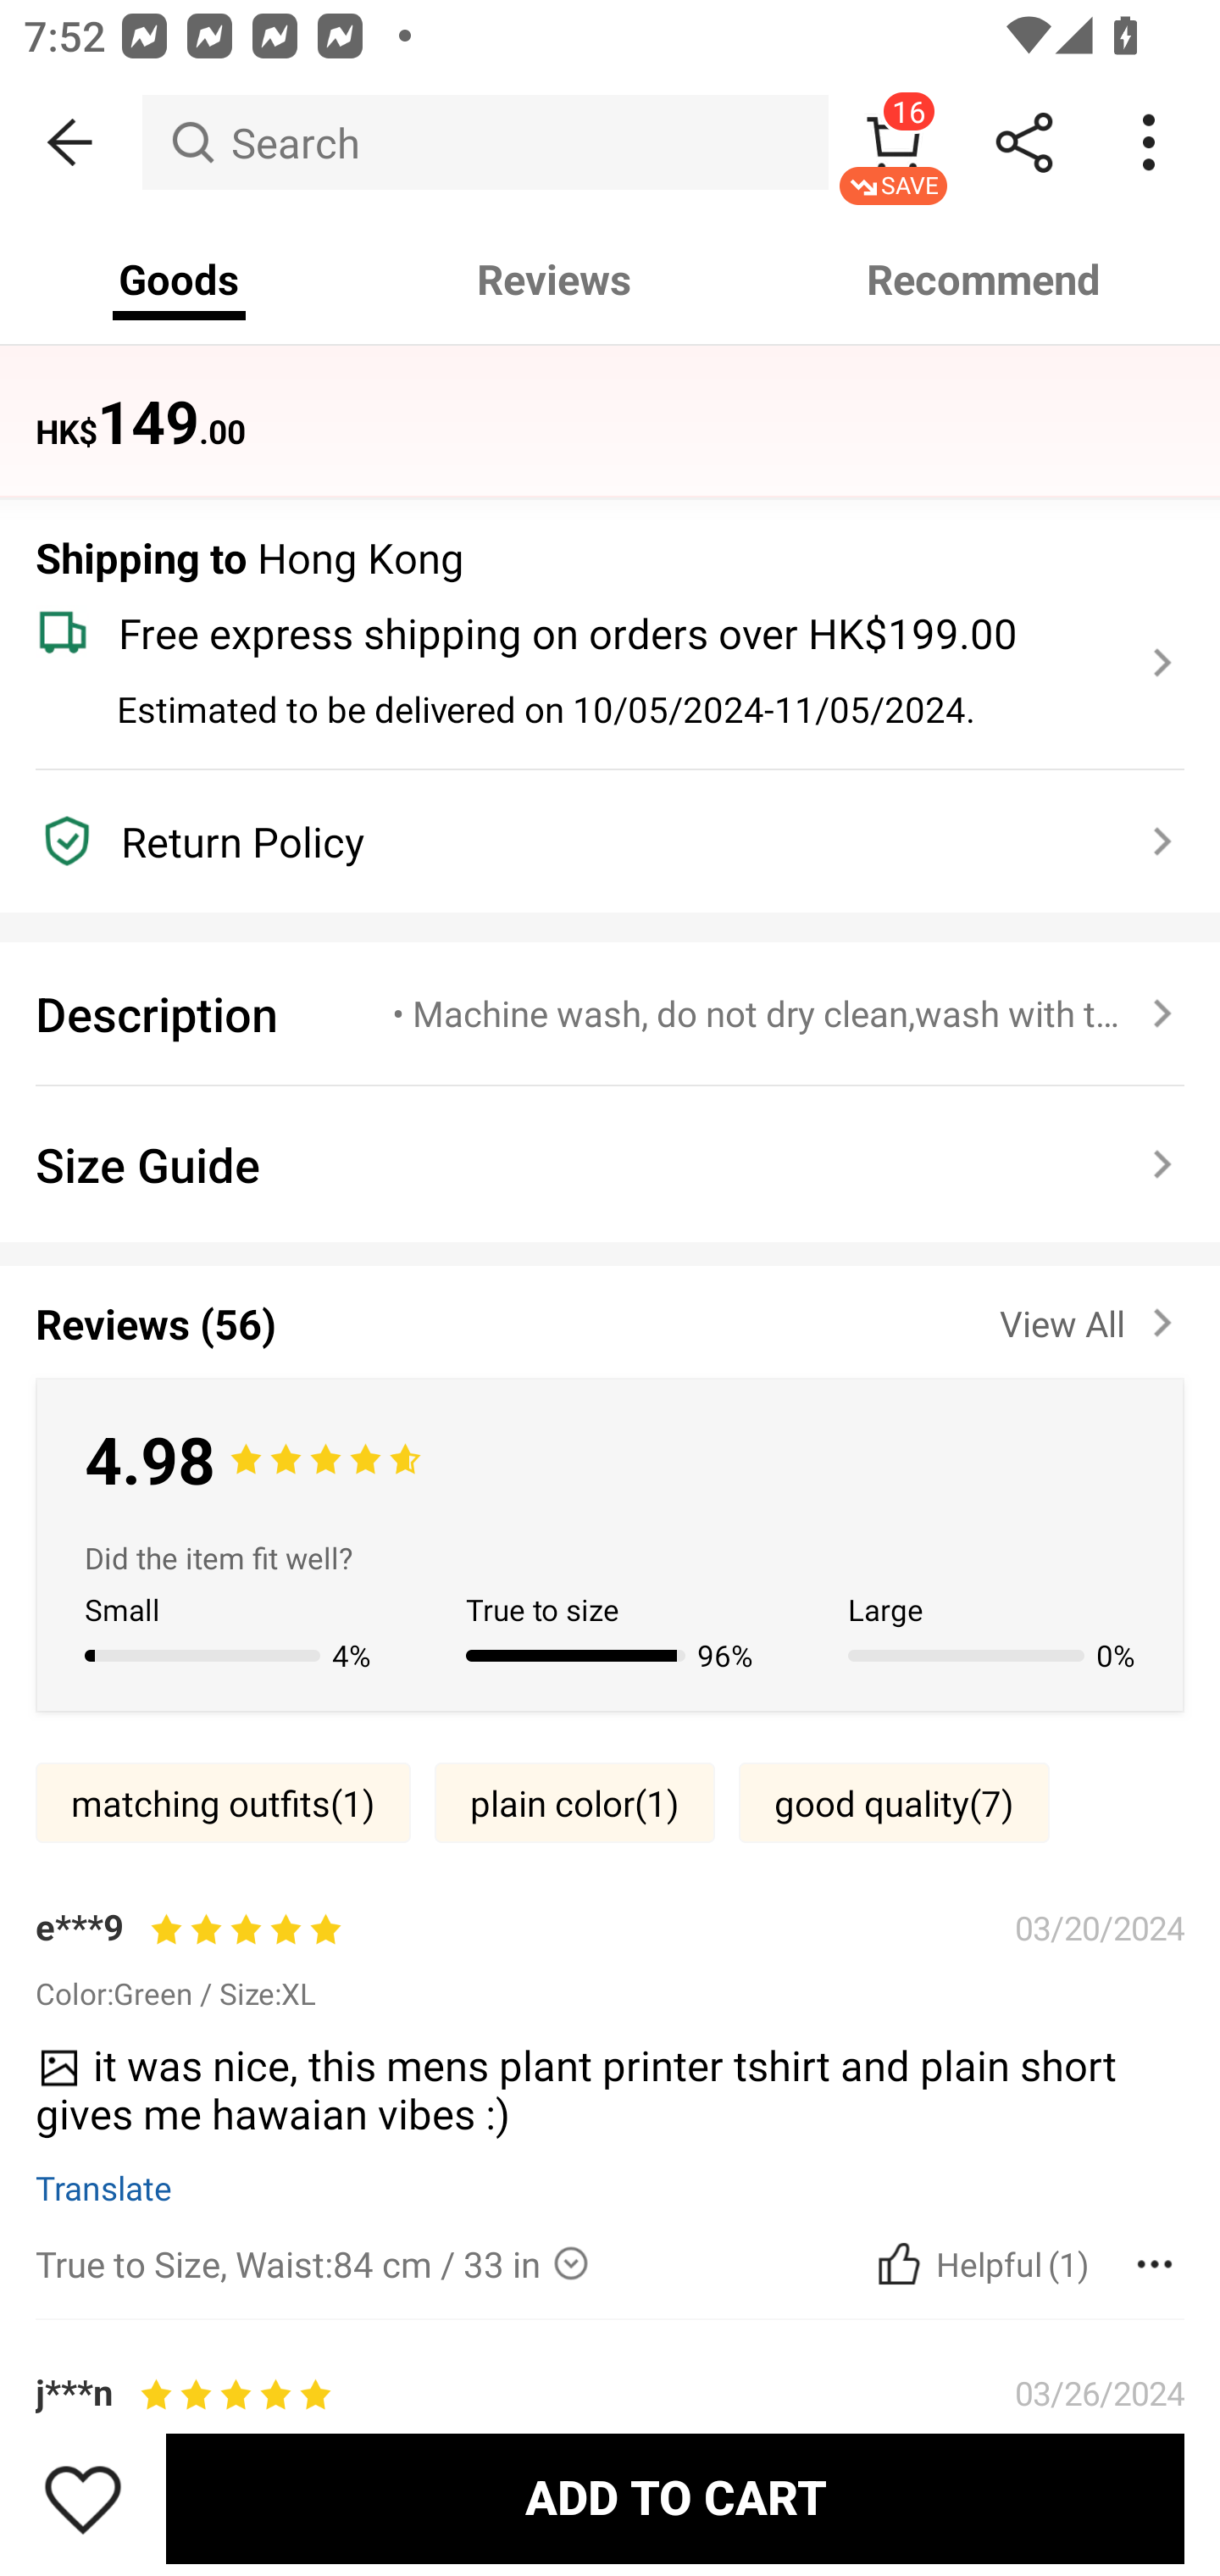 This screenshot has height=2576, width=1220. What do you see at coordinates (894, 1802) in the screenshot?
I see `good quality(7)` at bounding box center [894, 1802].